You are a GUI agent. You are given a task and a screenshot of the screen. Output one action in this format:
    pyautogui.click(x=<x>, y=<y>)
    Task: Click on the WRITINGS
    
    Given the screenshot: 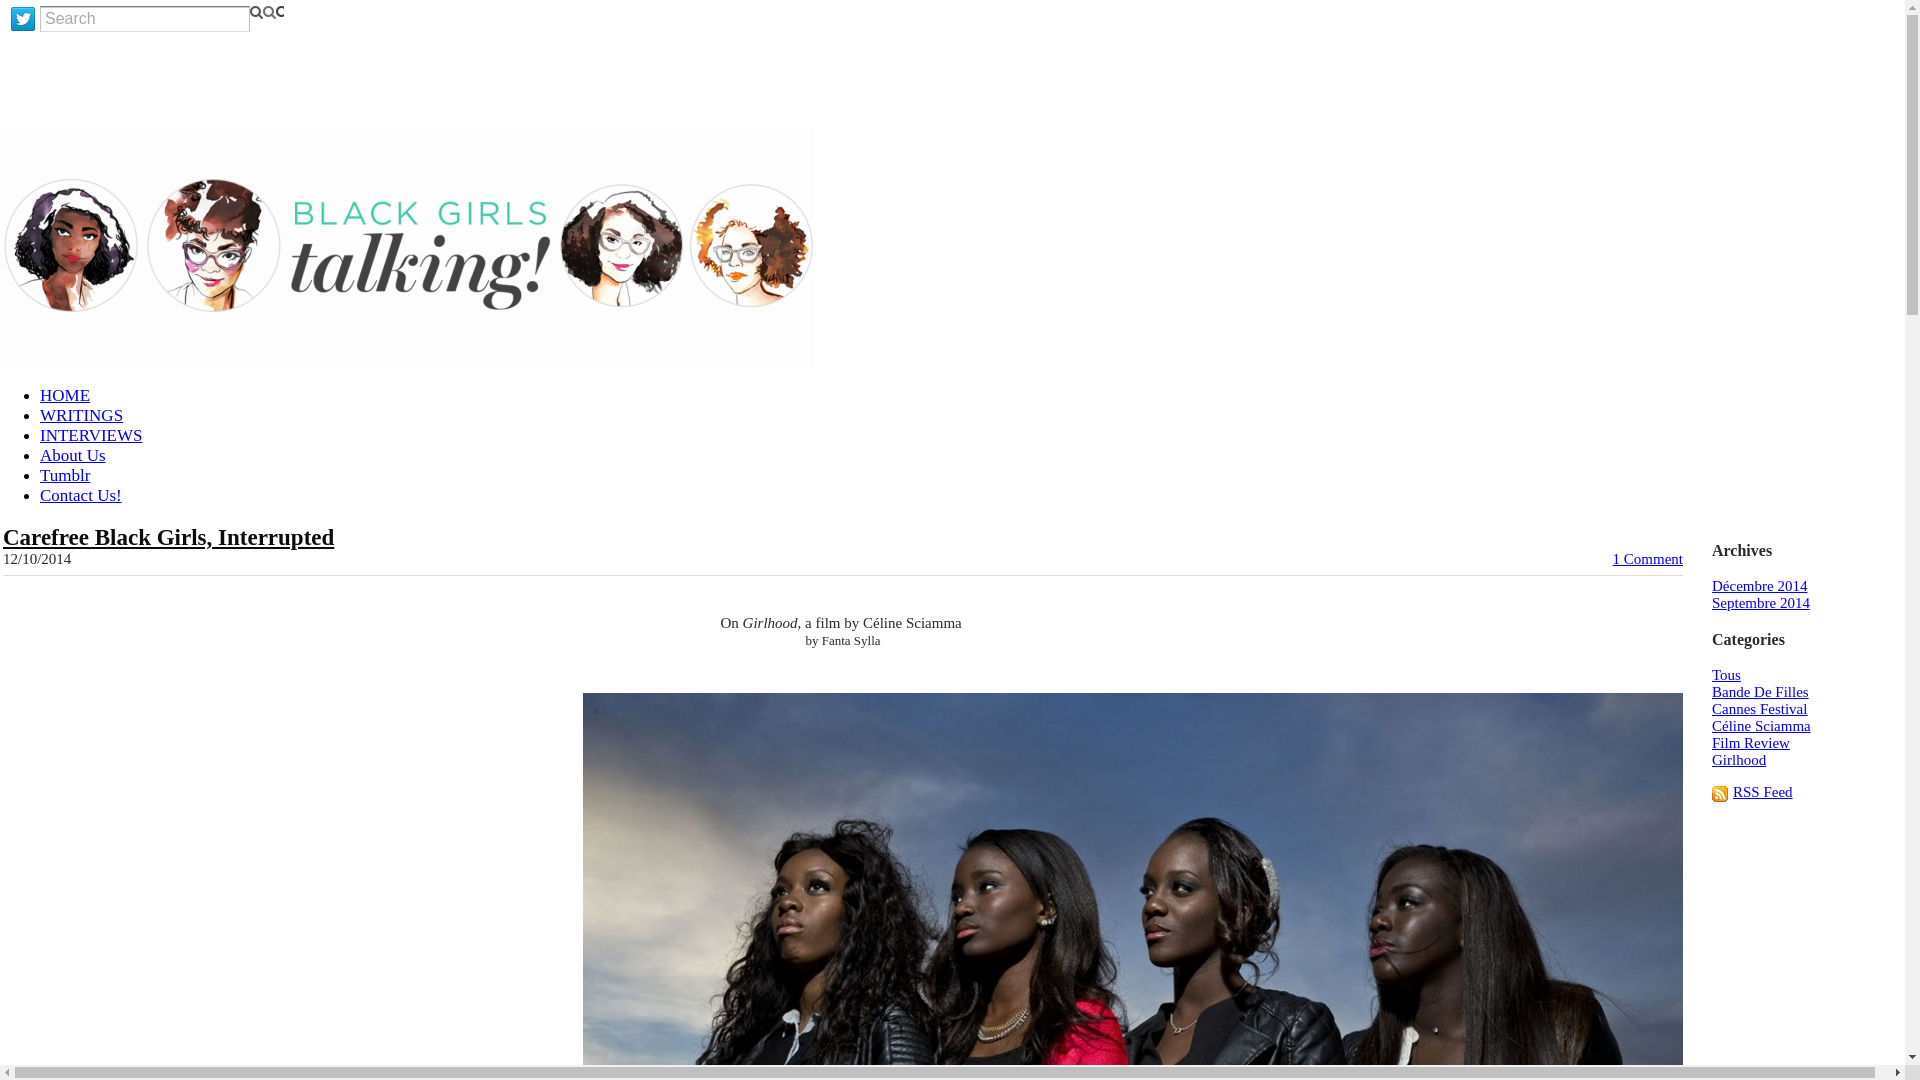 What is the action you would take?
    pyautogui.click(x=81, y=416)
    